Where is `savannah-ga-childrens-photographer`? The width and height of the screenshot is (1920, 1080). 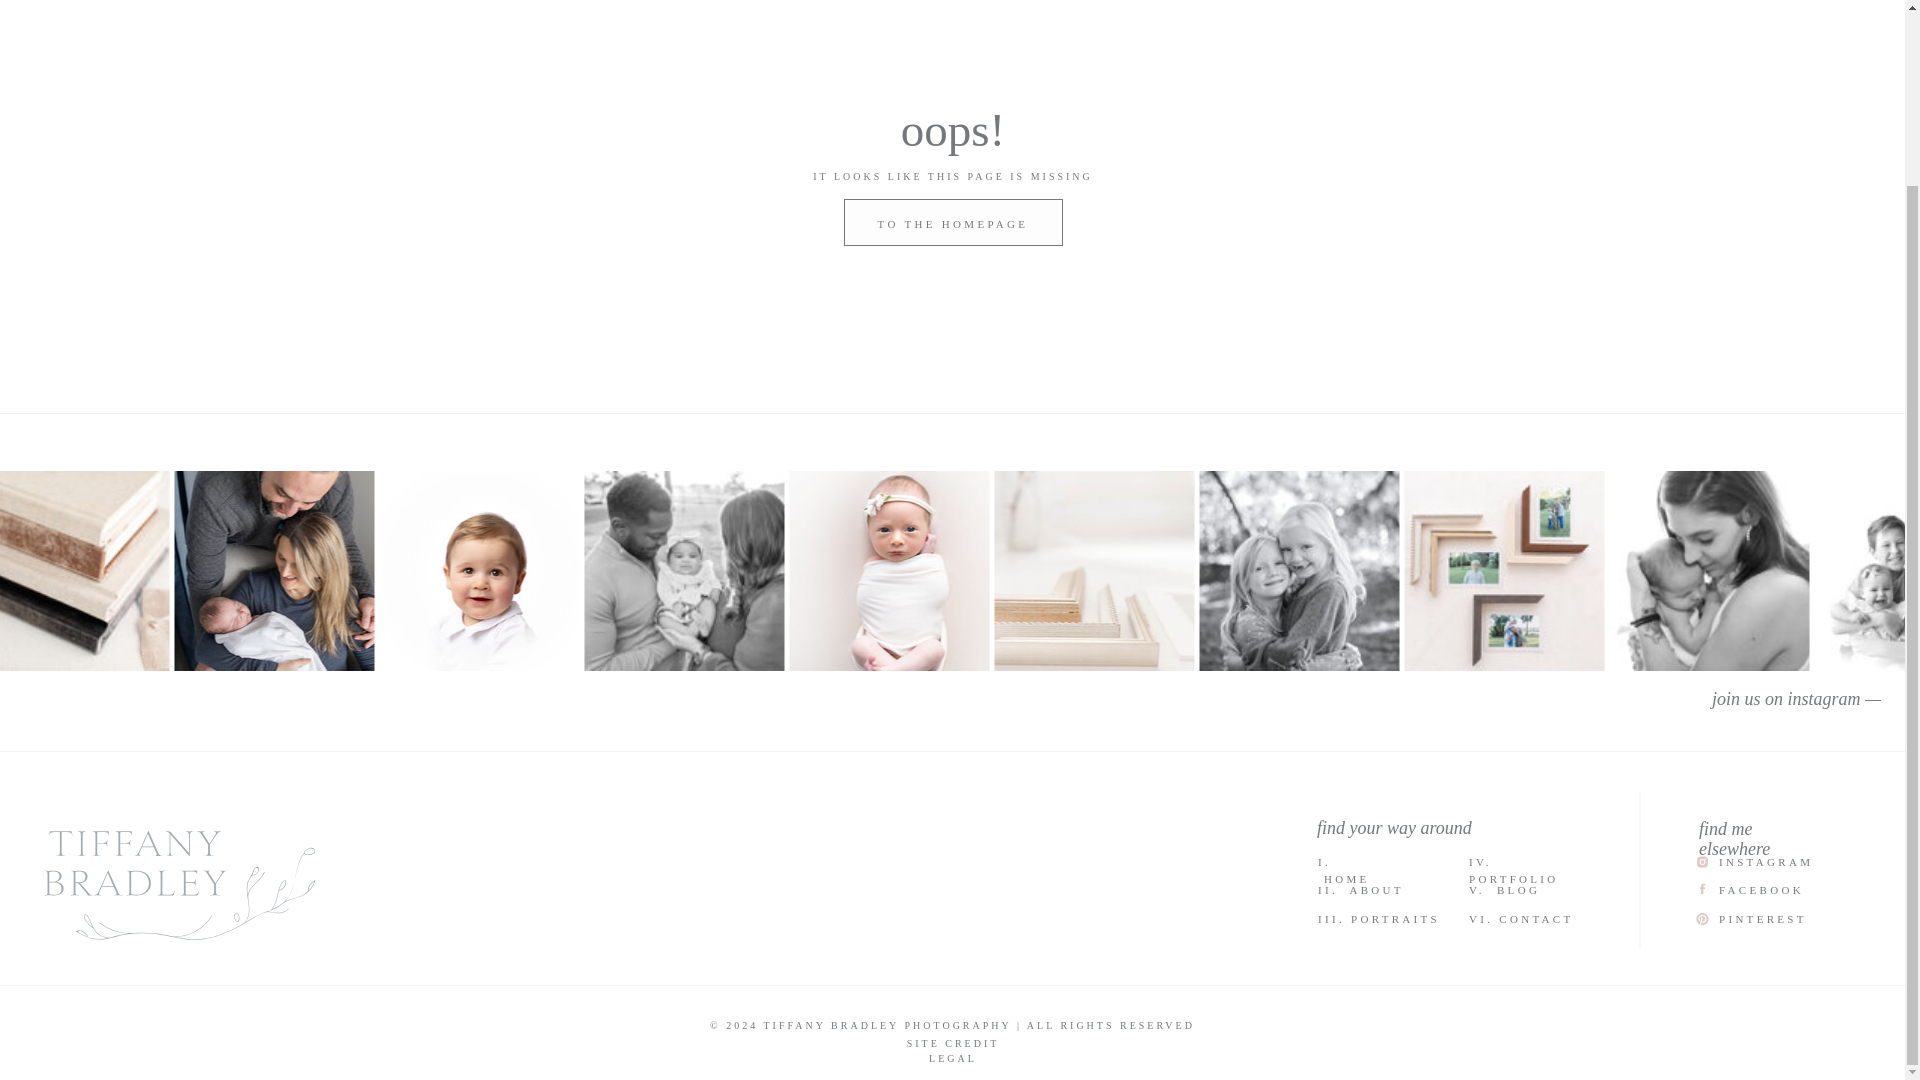
savannah-ga-childrens-photographer is located at coordinates (1298, 570).